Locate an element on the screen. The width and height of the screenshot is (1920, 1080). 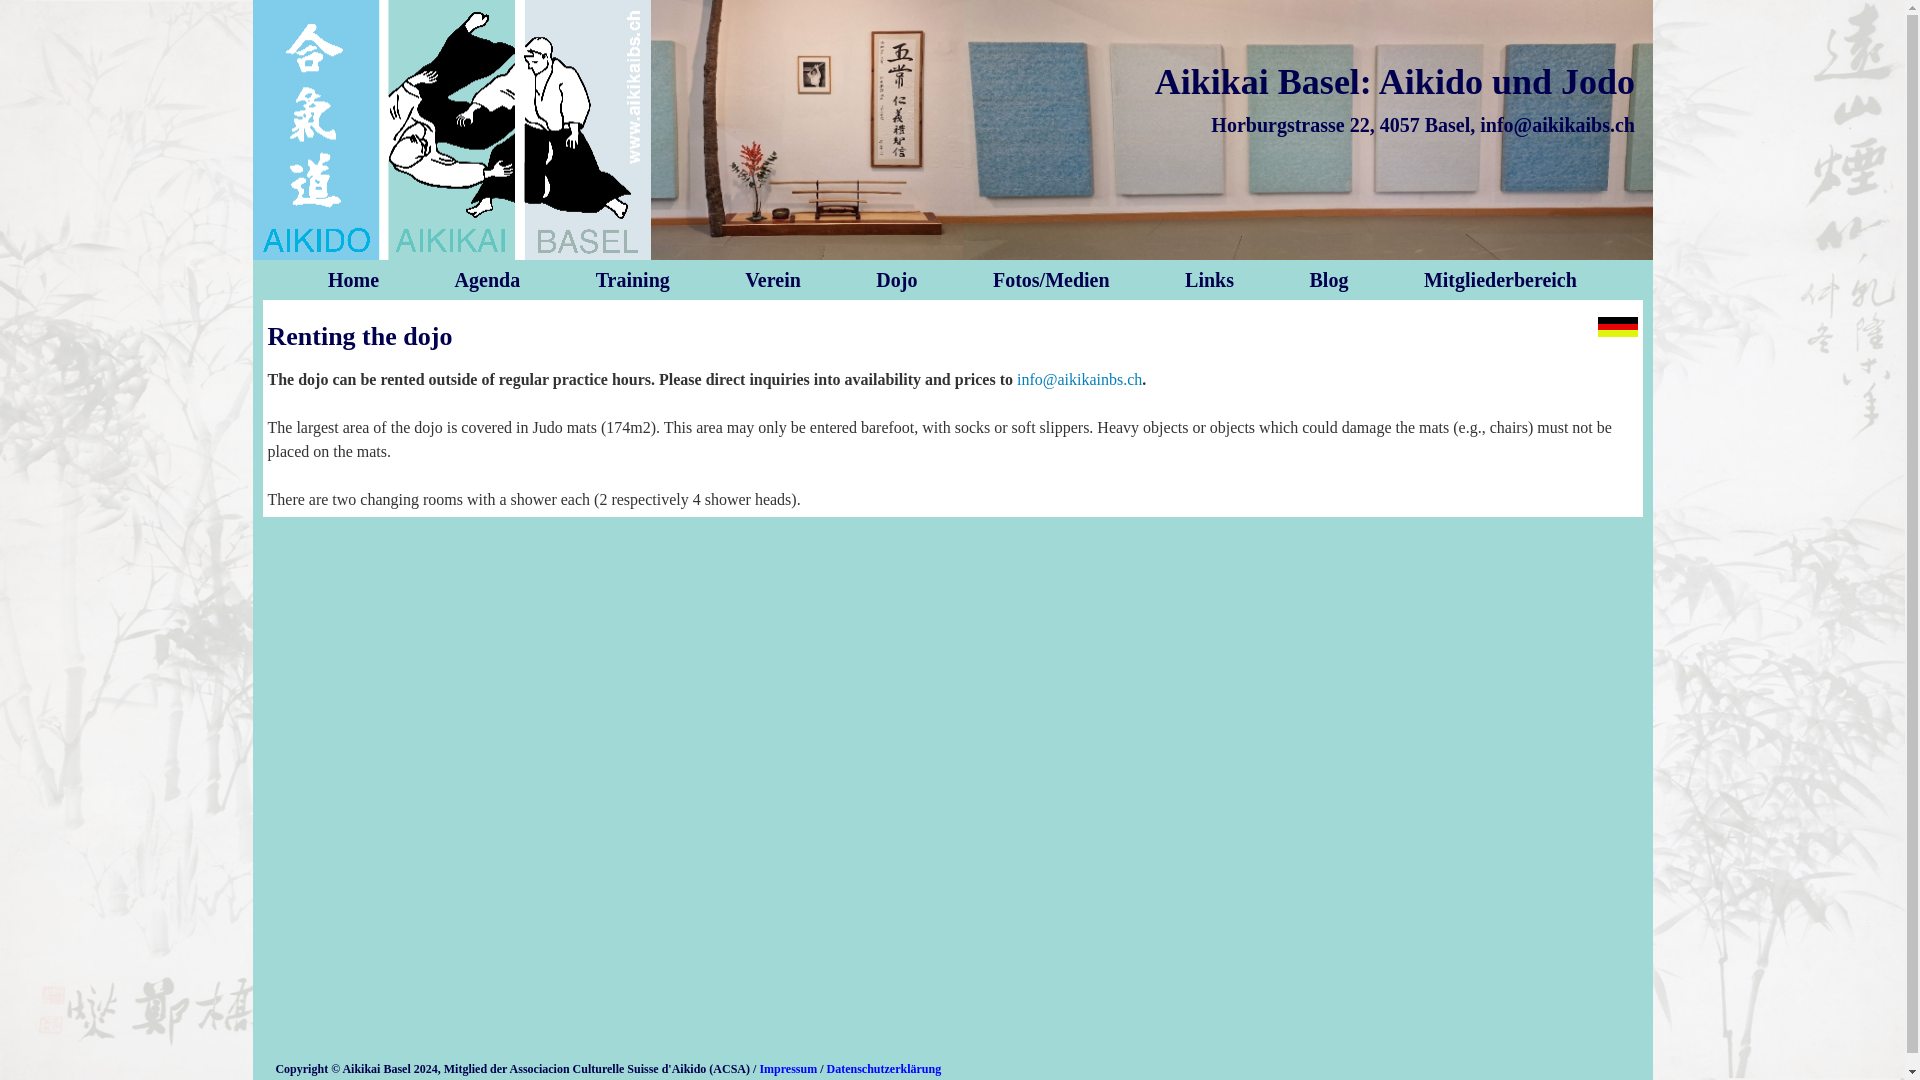
Impressum is located at coordinates (788, 1066).